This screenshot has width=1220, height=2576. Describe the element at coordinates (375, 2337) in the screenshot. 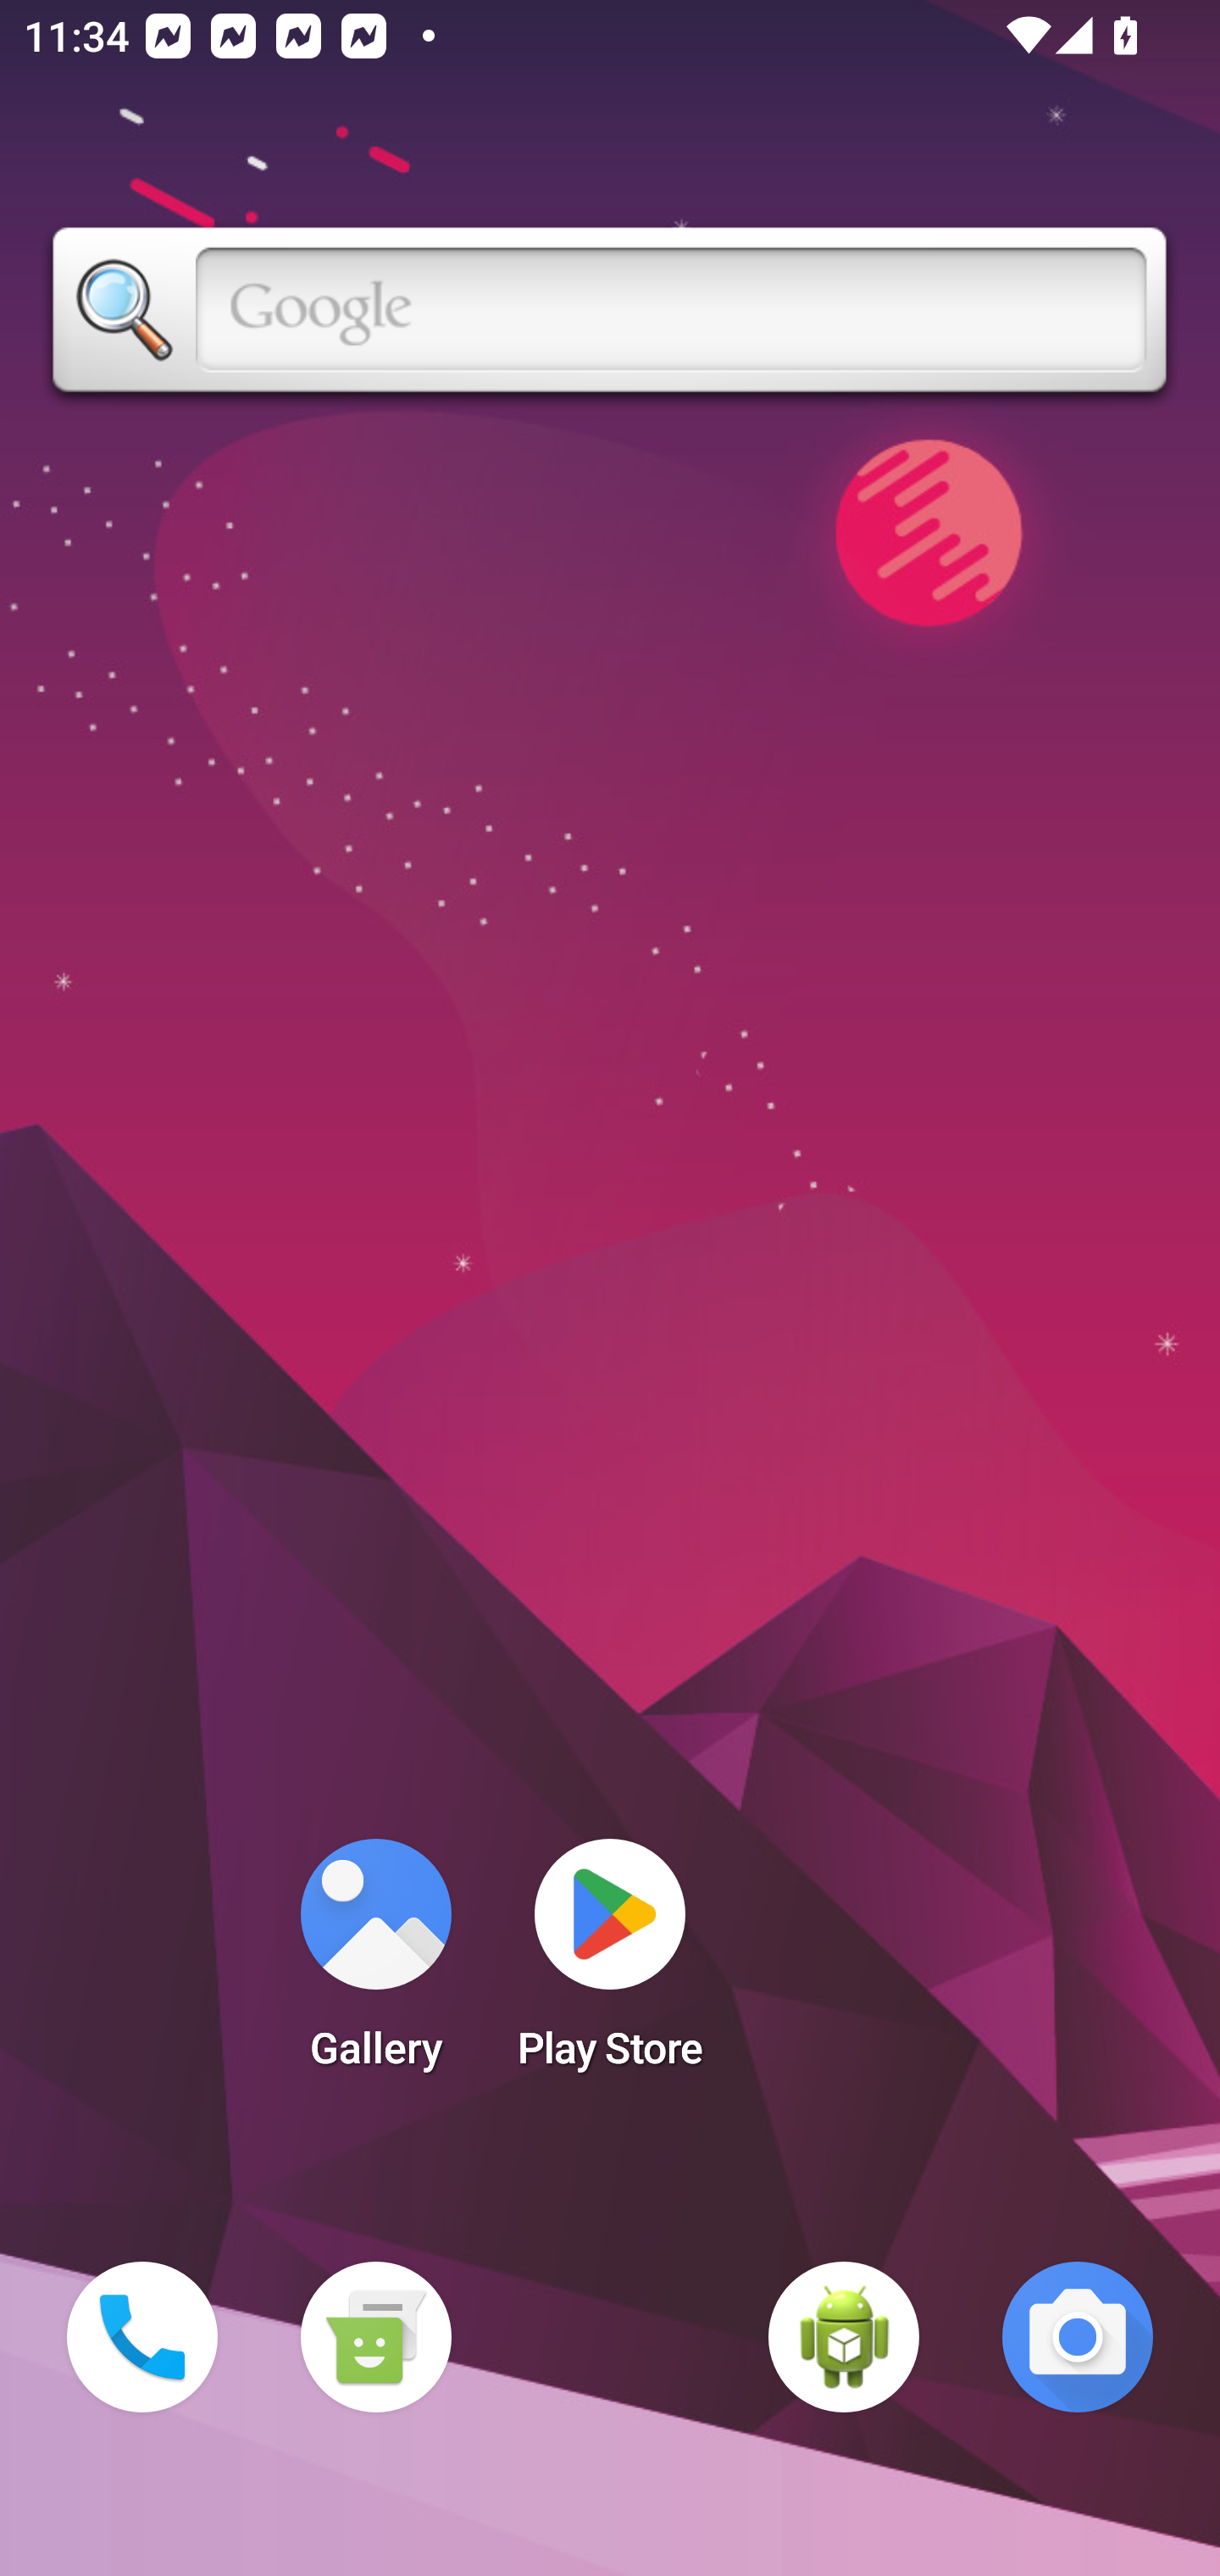

I see `Messaging` at that location.